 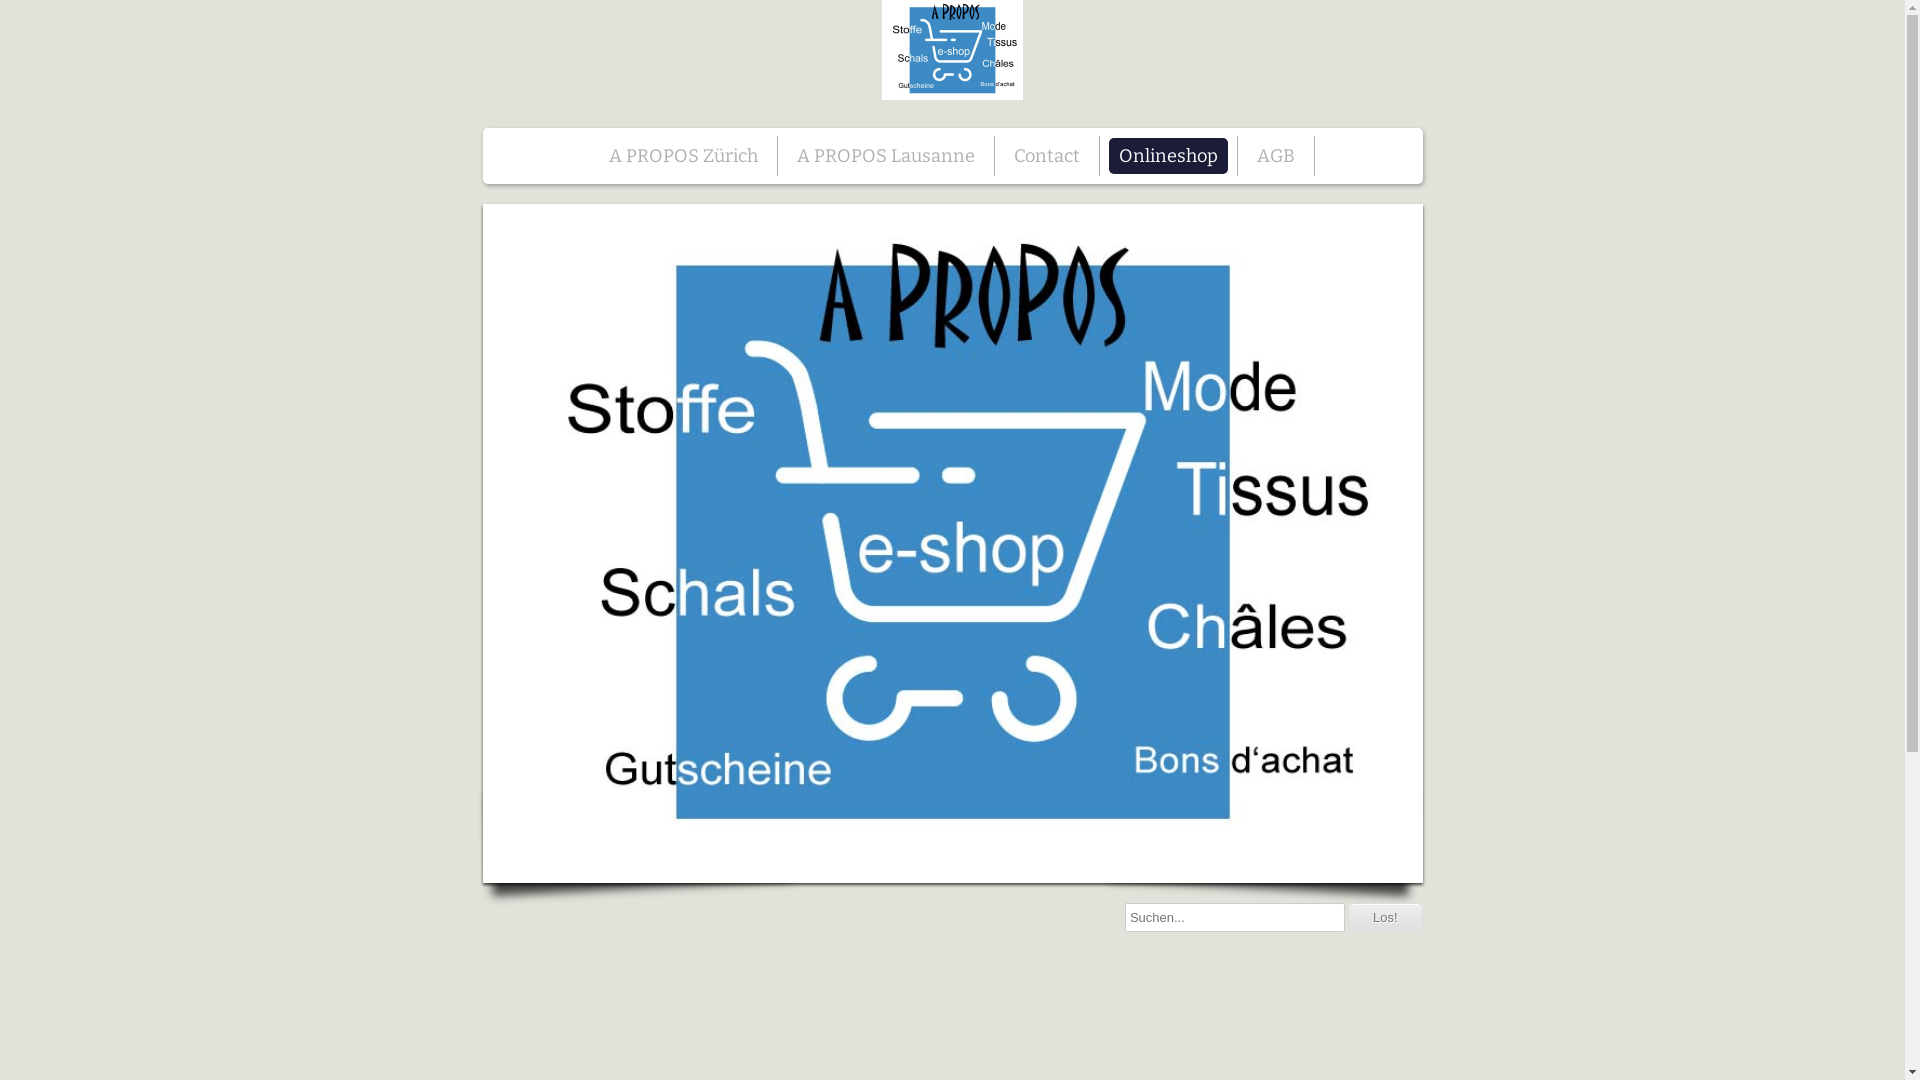 I want to click on Contact, so click(x=1047, y=156).